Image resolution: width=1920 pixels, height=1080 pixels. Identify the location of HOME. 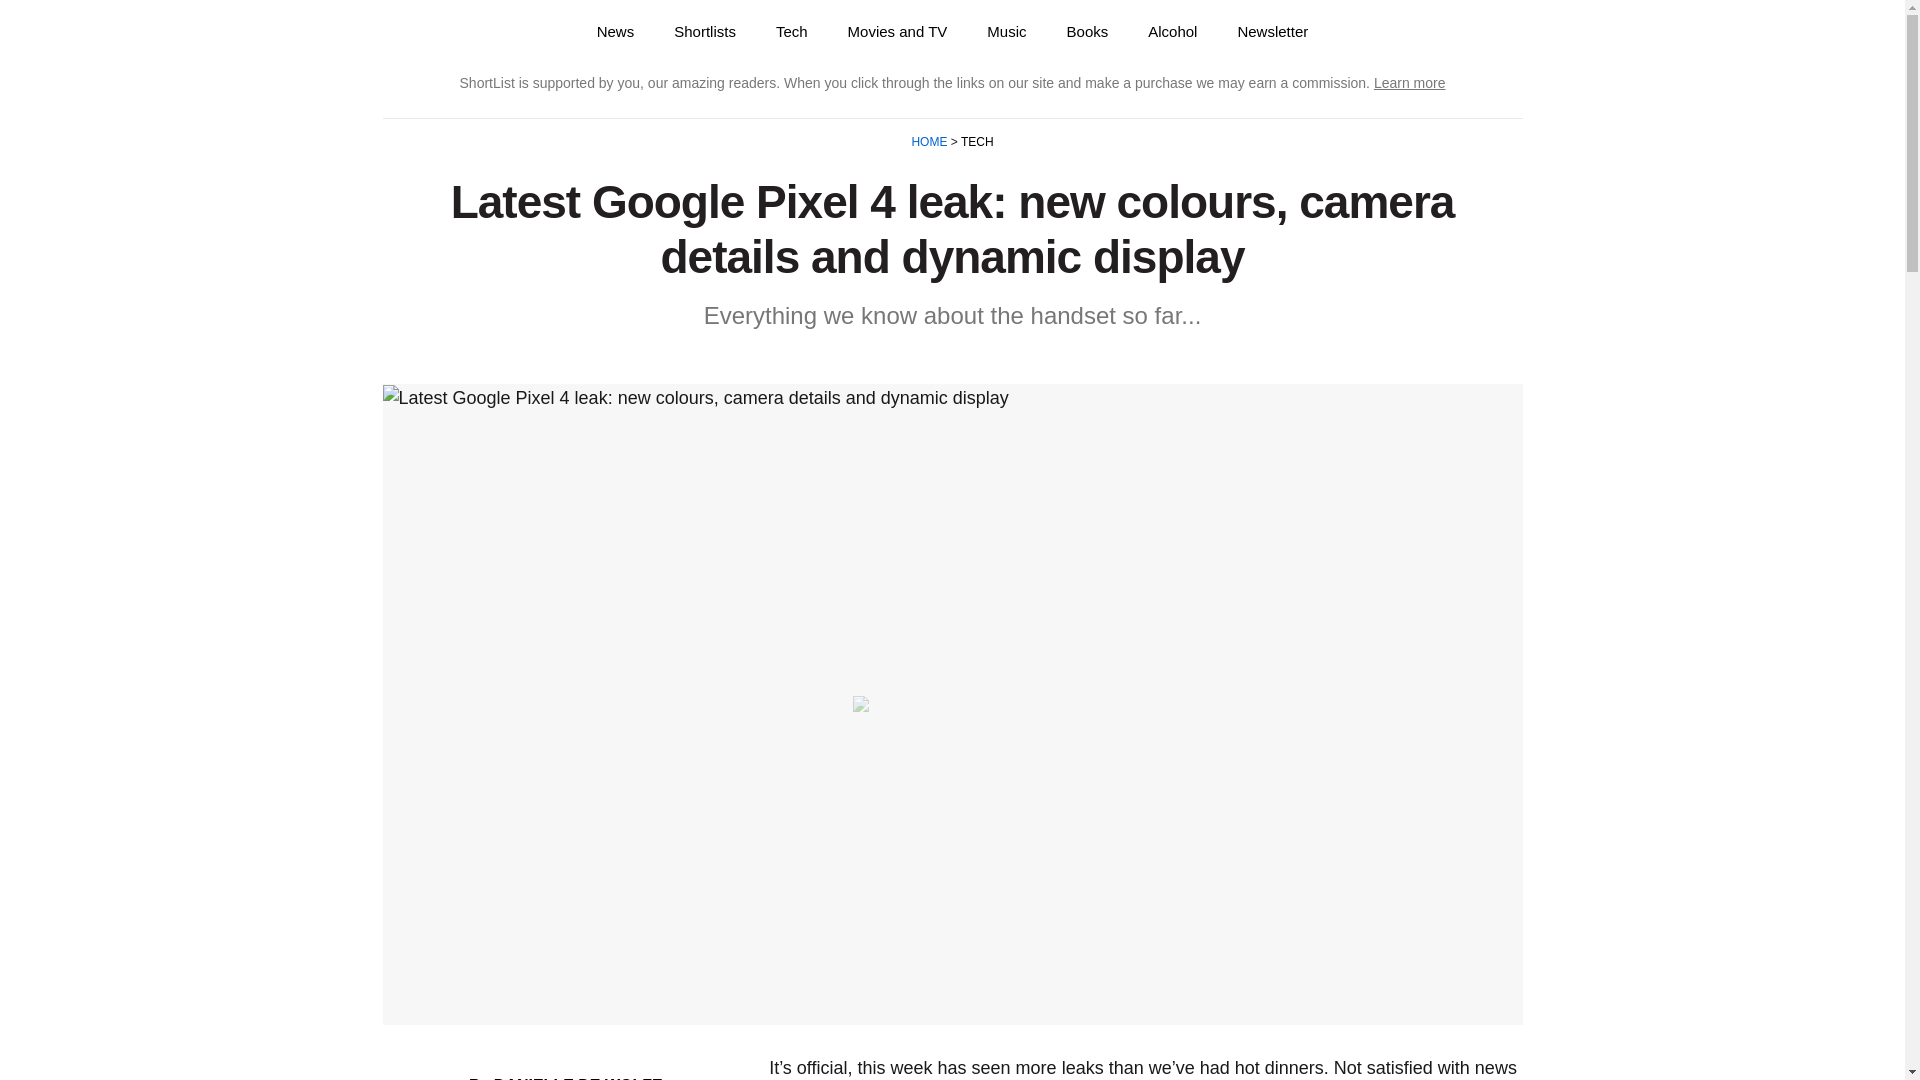
(930, 142).